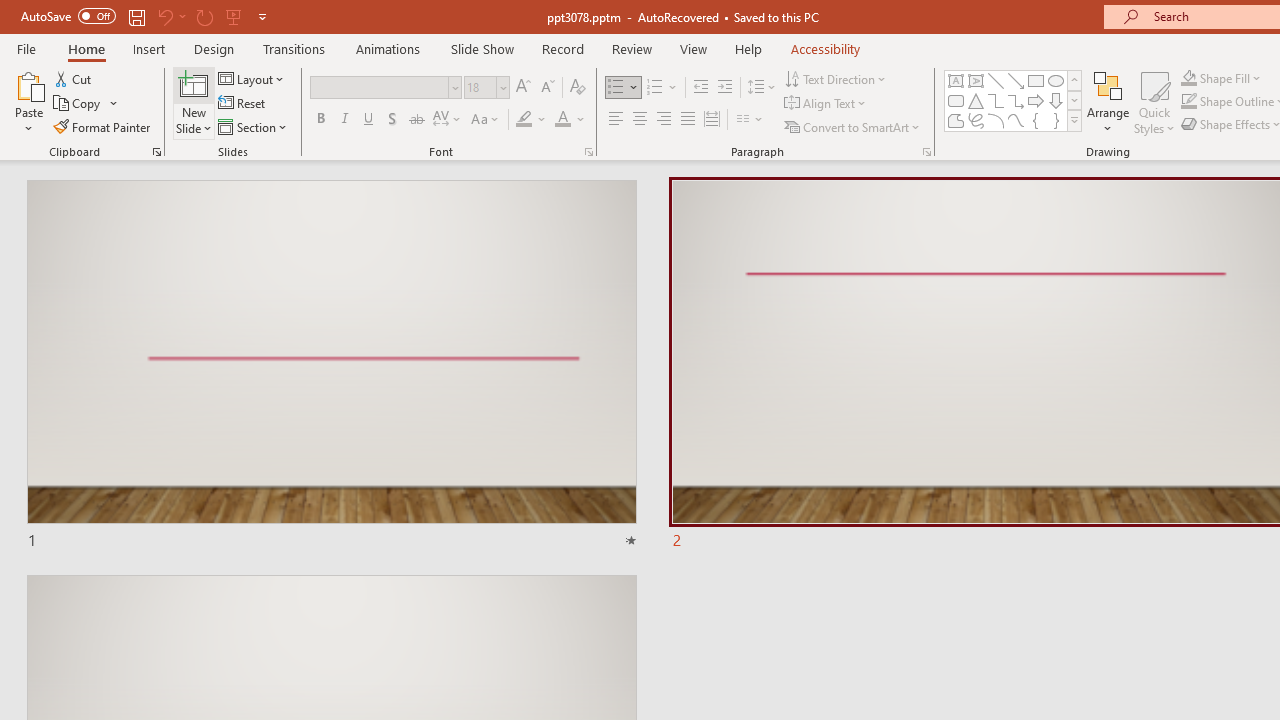 Image resolution: width=1280 pixels, height=720 pixels. What do you see at coordinates (762, 88) in the screenshot?
I see `Line Spacing` at bounding box center [762, 88].